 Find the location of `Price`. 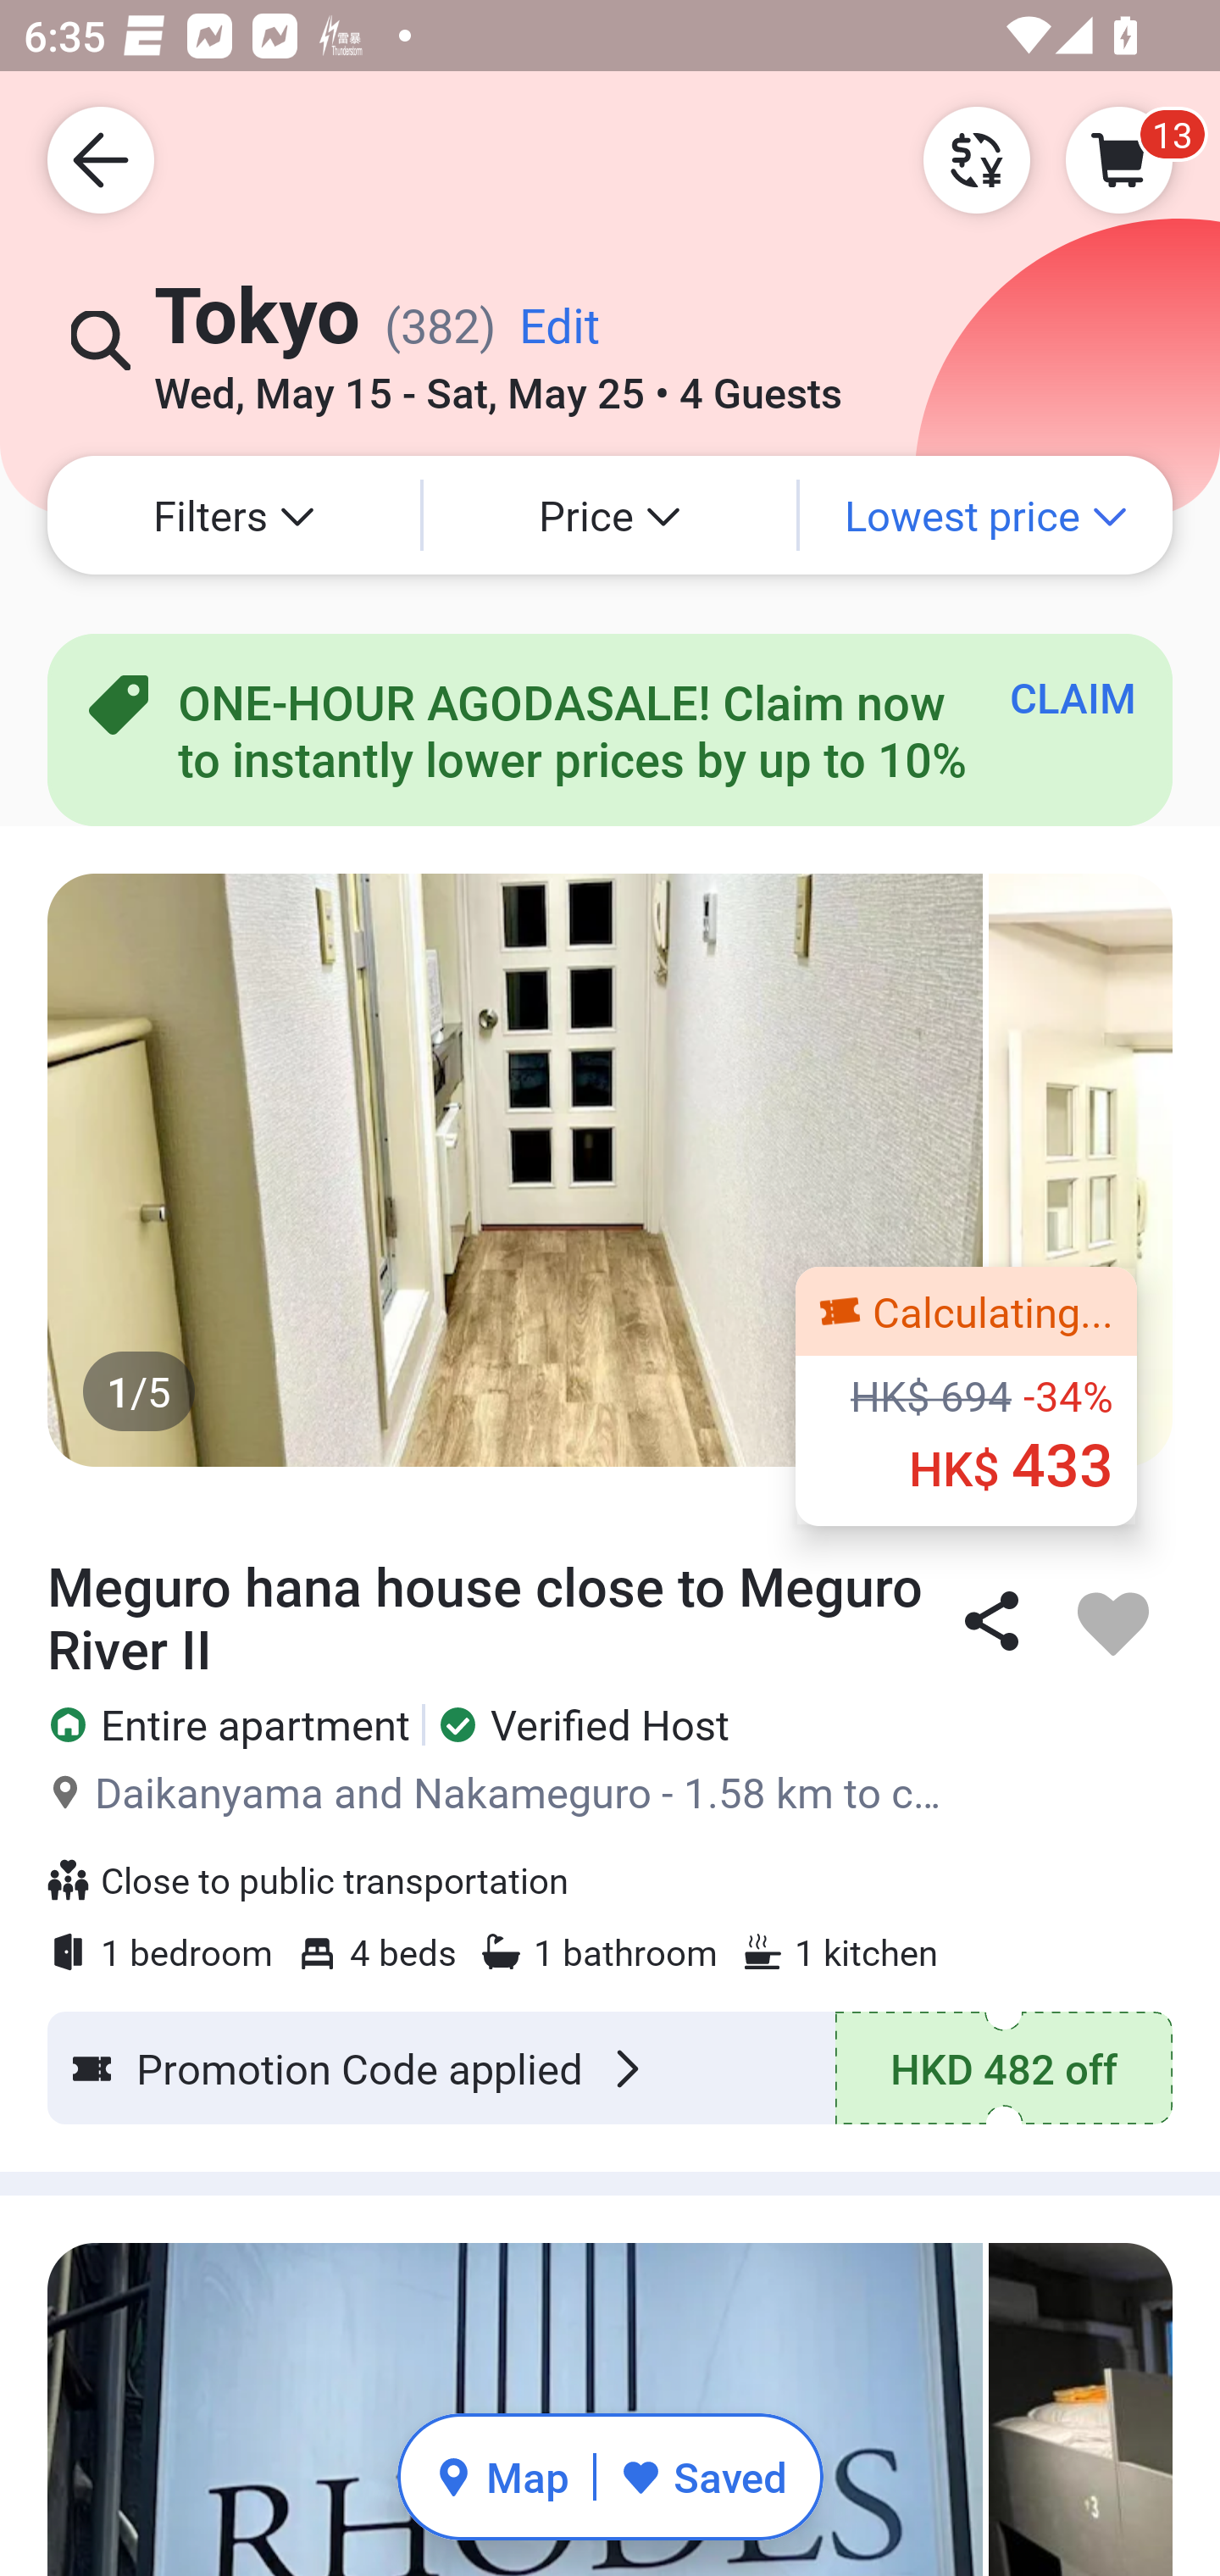

Price is located at coordinates (610, 515).